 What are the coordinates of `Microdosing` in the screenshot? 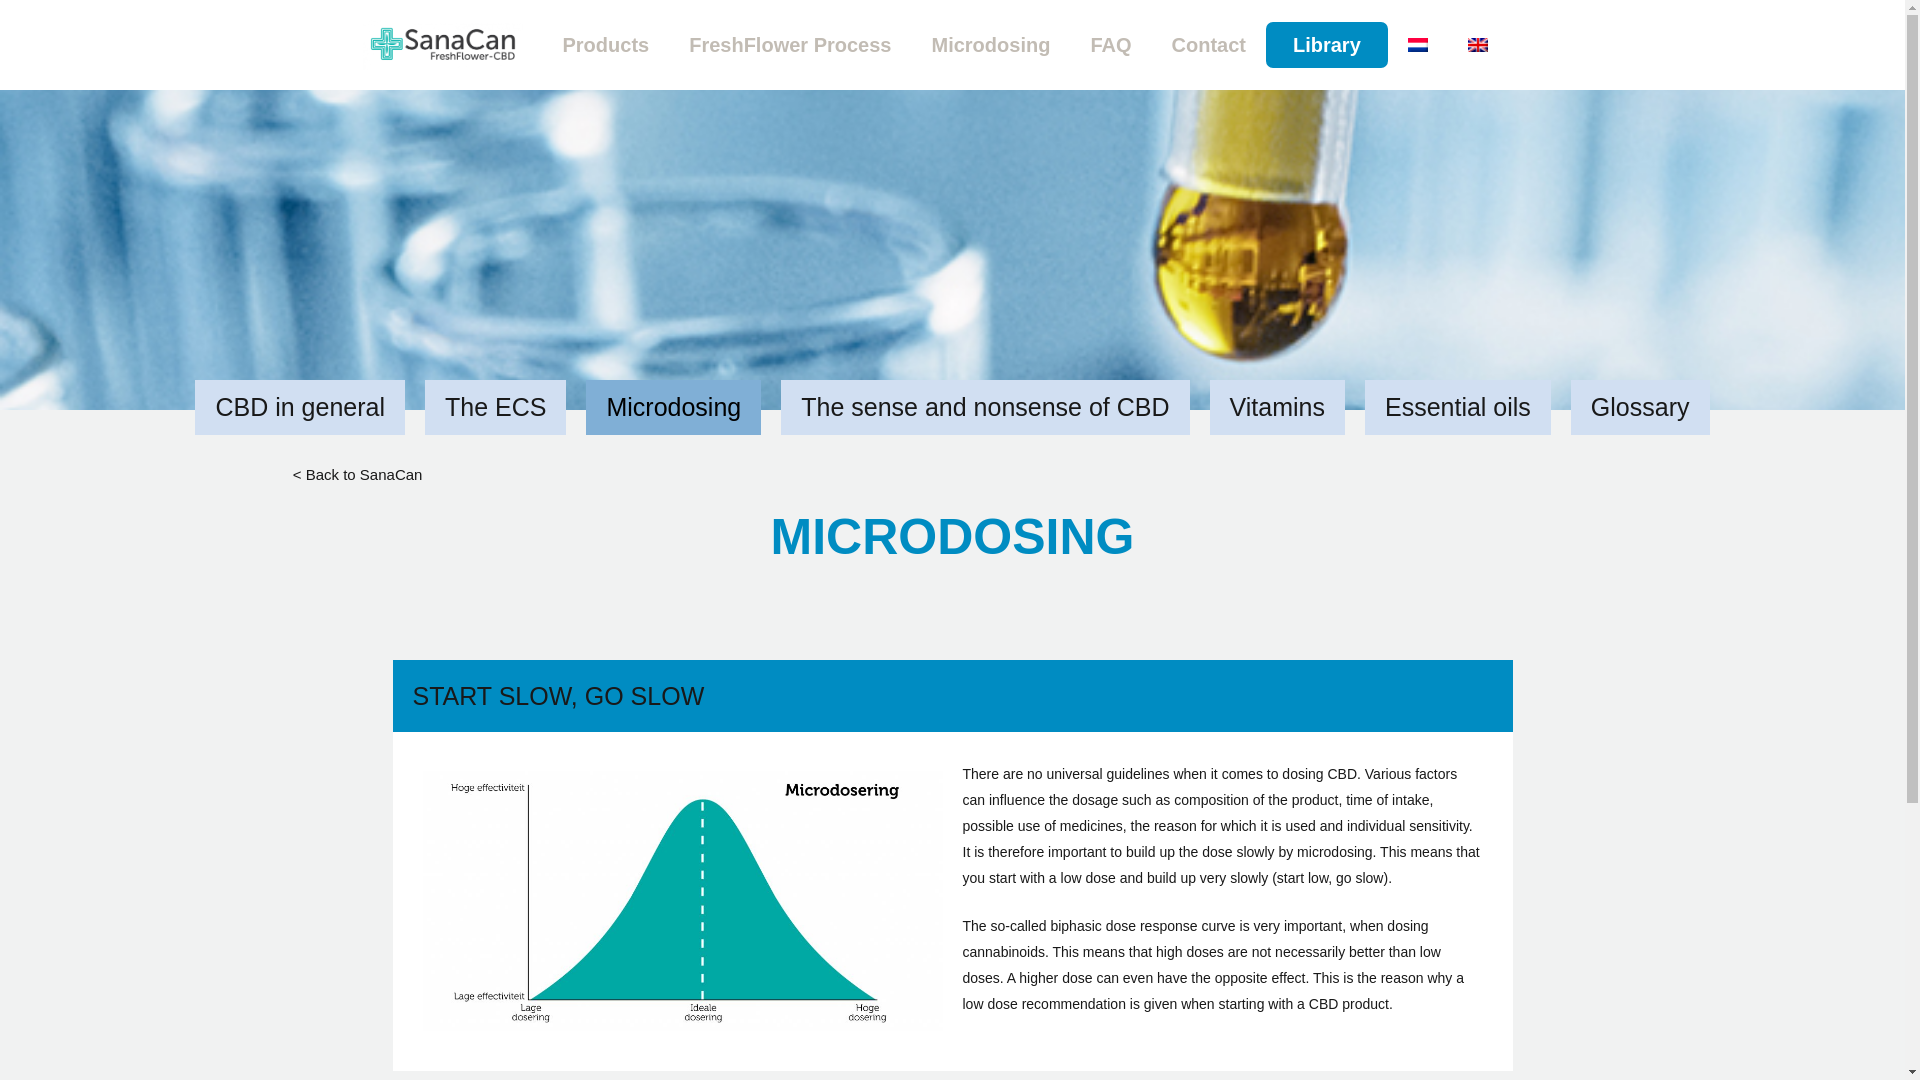 It's located at (992, 44).